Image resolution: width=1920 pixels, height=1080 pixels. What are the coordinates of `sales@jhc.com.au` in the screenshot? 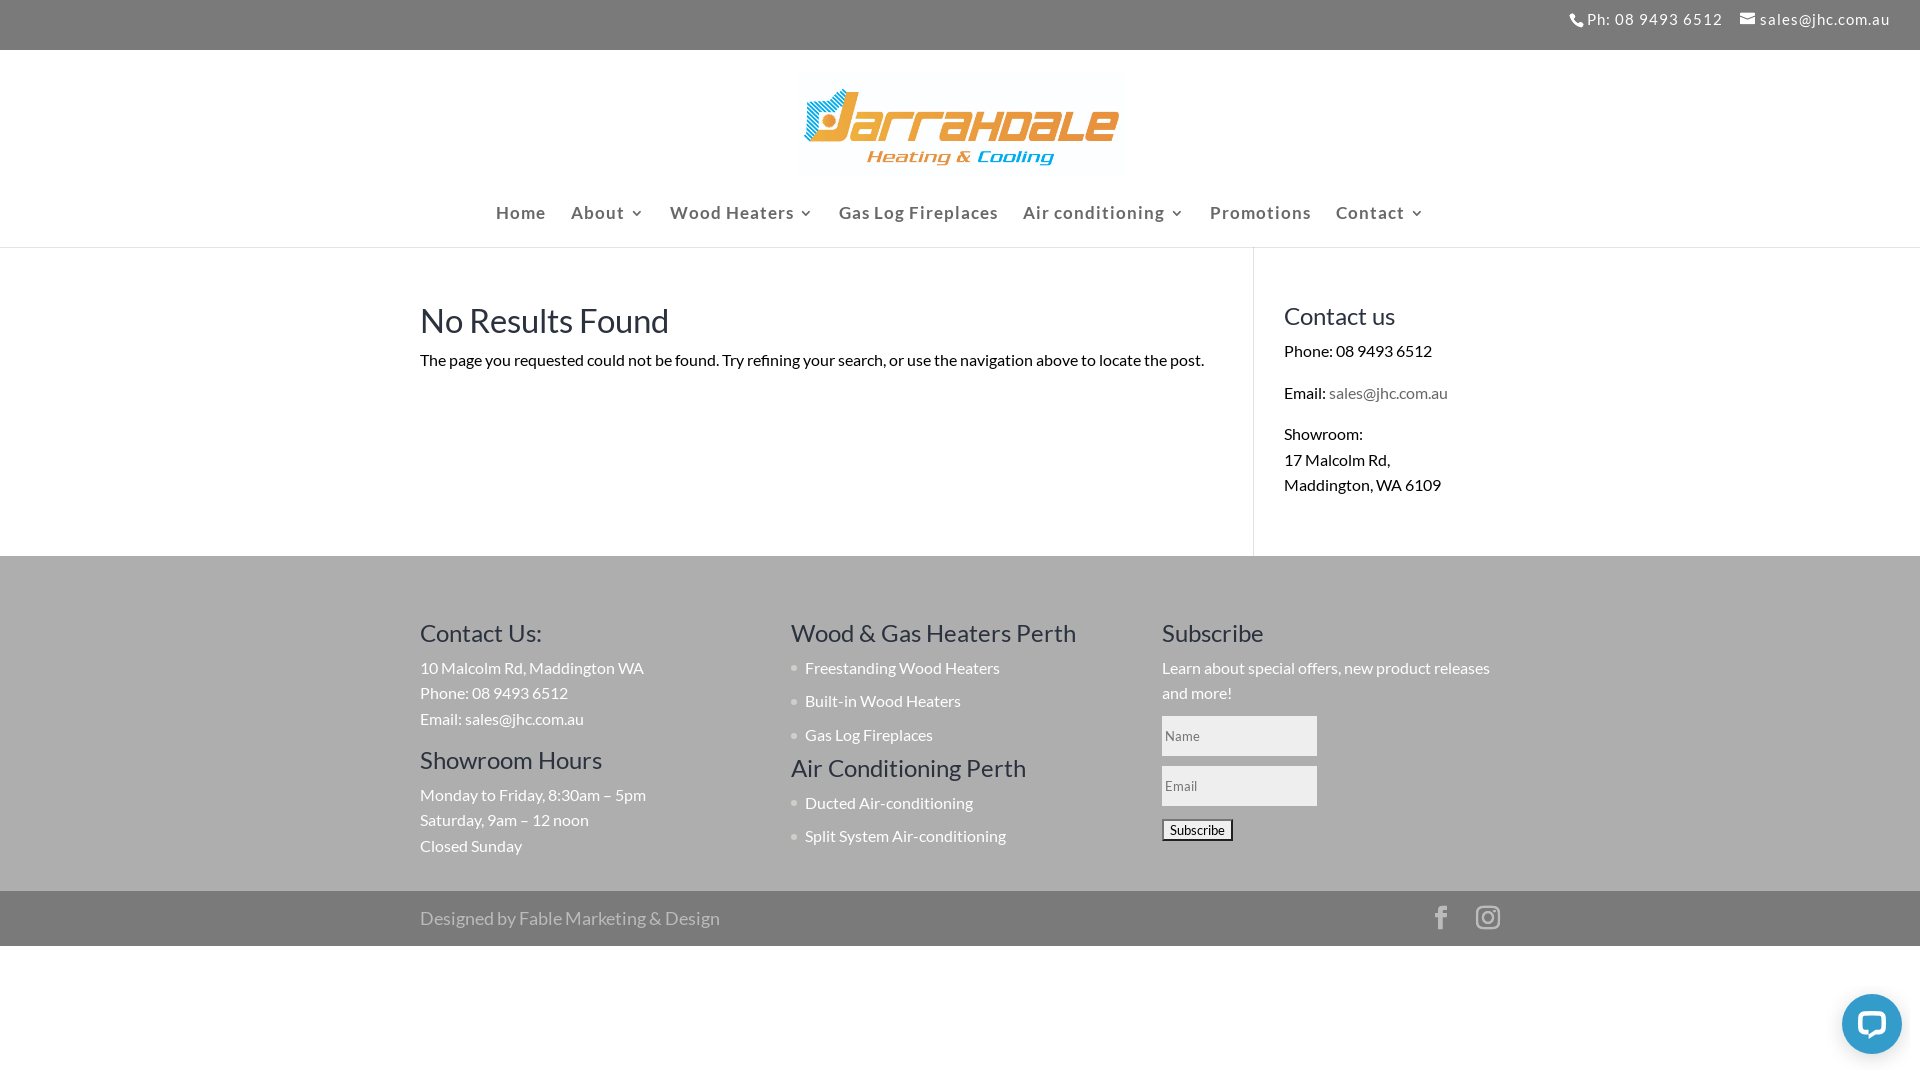 It's located at (524, 718).